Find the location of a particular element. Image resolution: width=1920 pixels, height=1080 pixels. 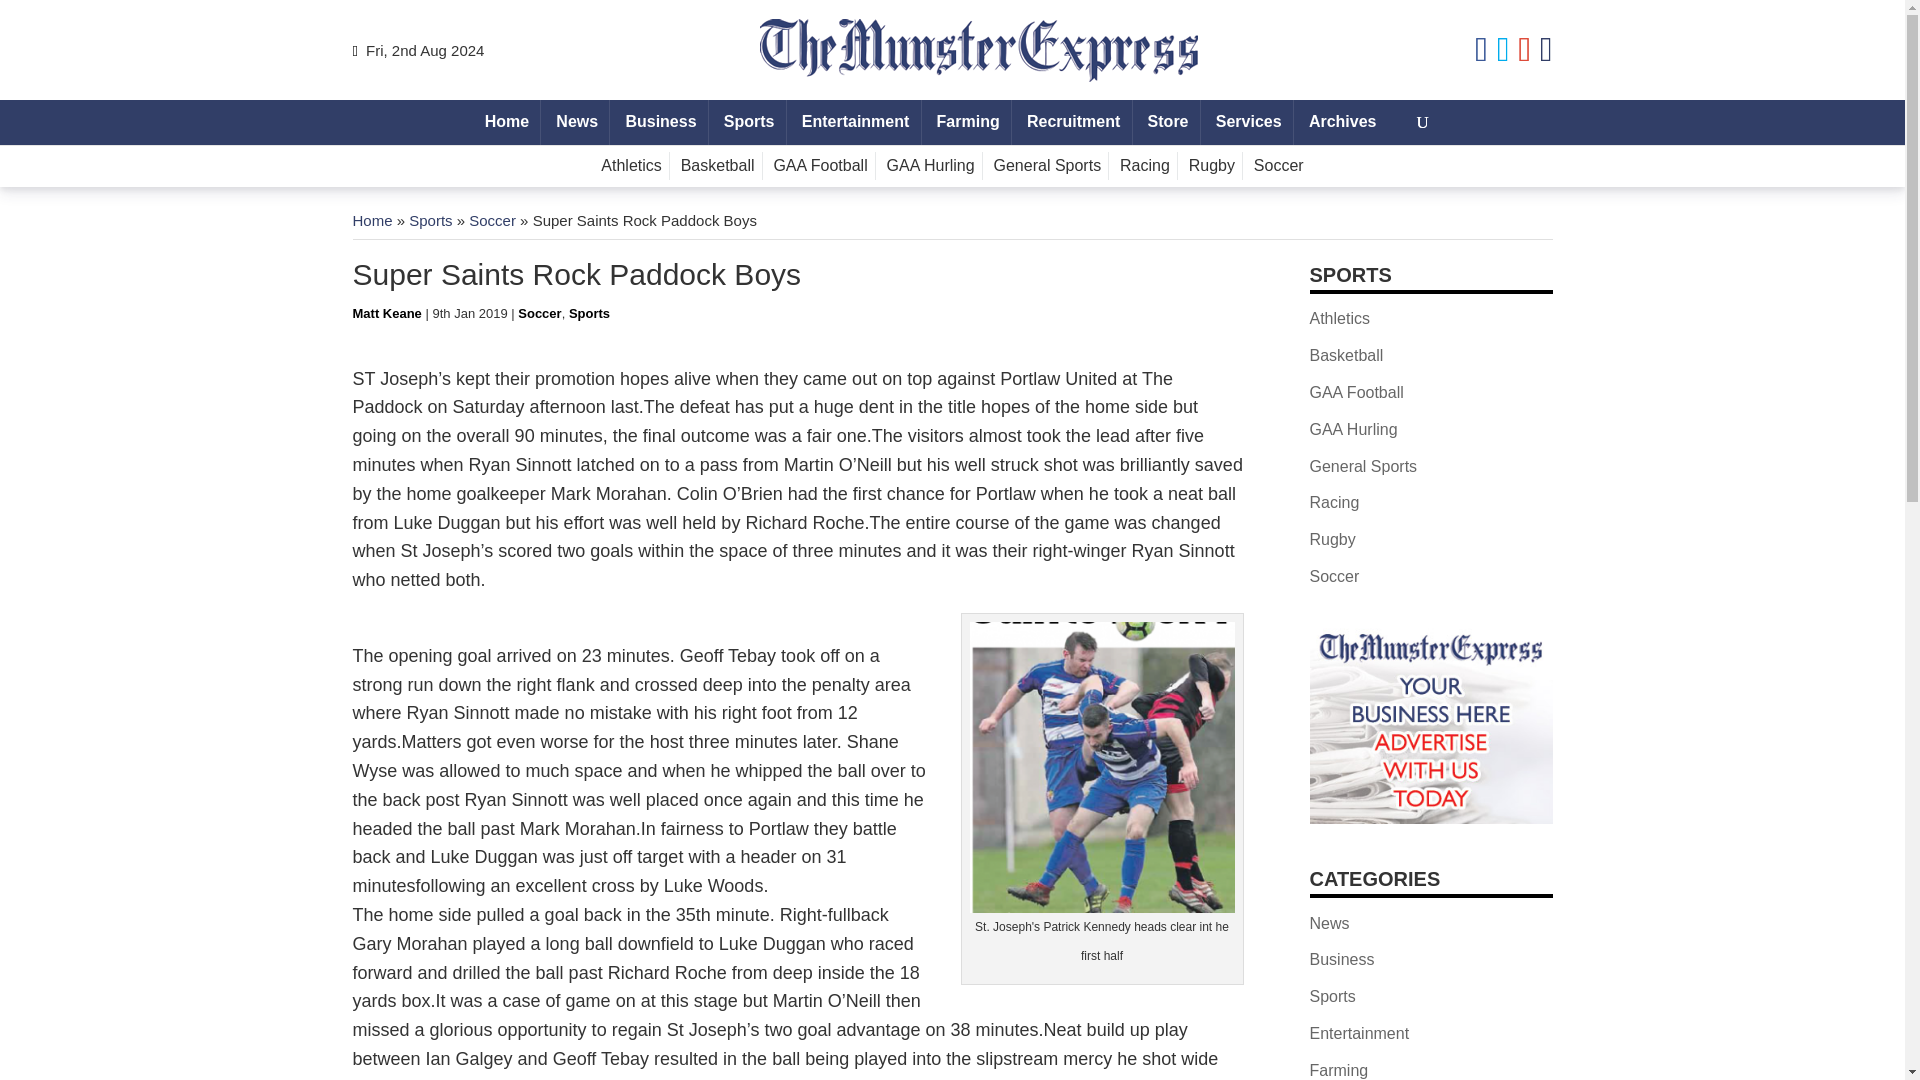

Archives is located at coordinates (1342, 122).